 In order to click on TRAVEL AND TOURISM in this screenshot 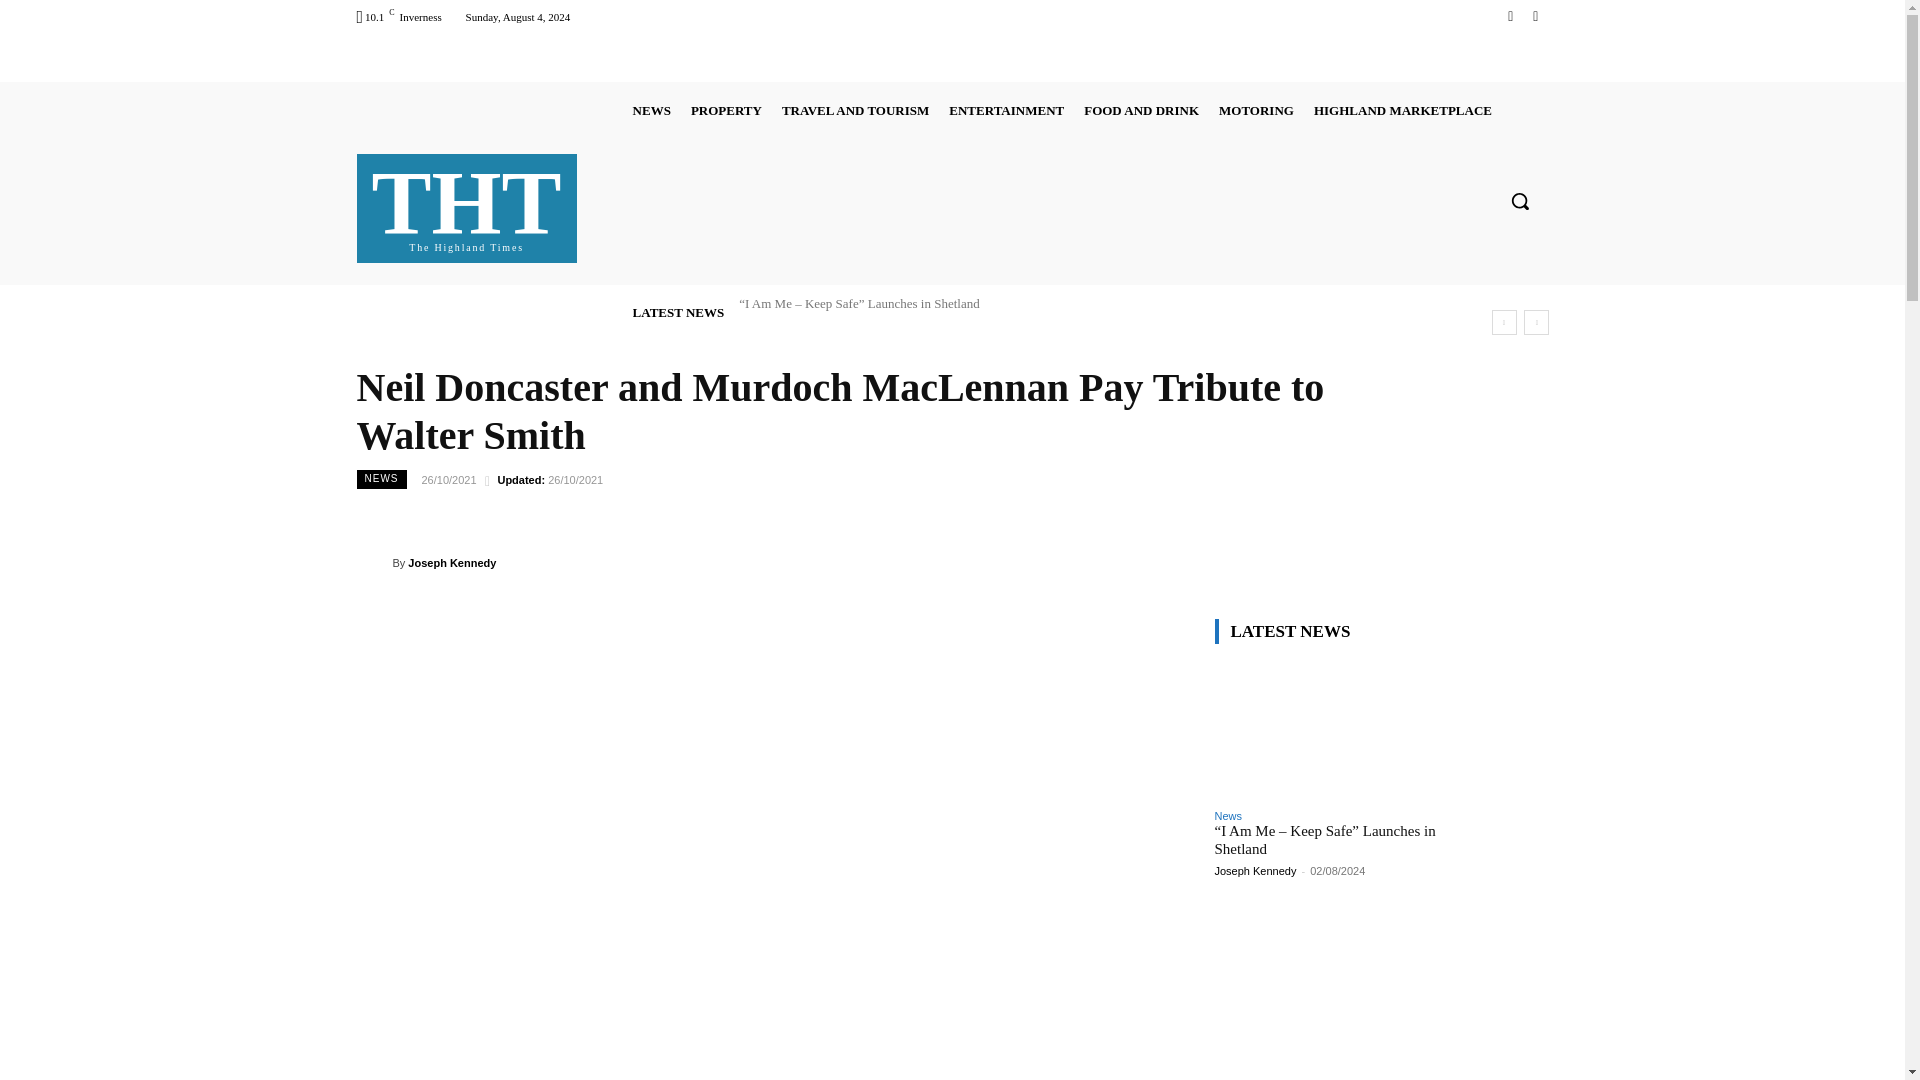, I will do `click(467, 205)`.